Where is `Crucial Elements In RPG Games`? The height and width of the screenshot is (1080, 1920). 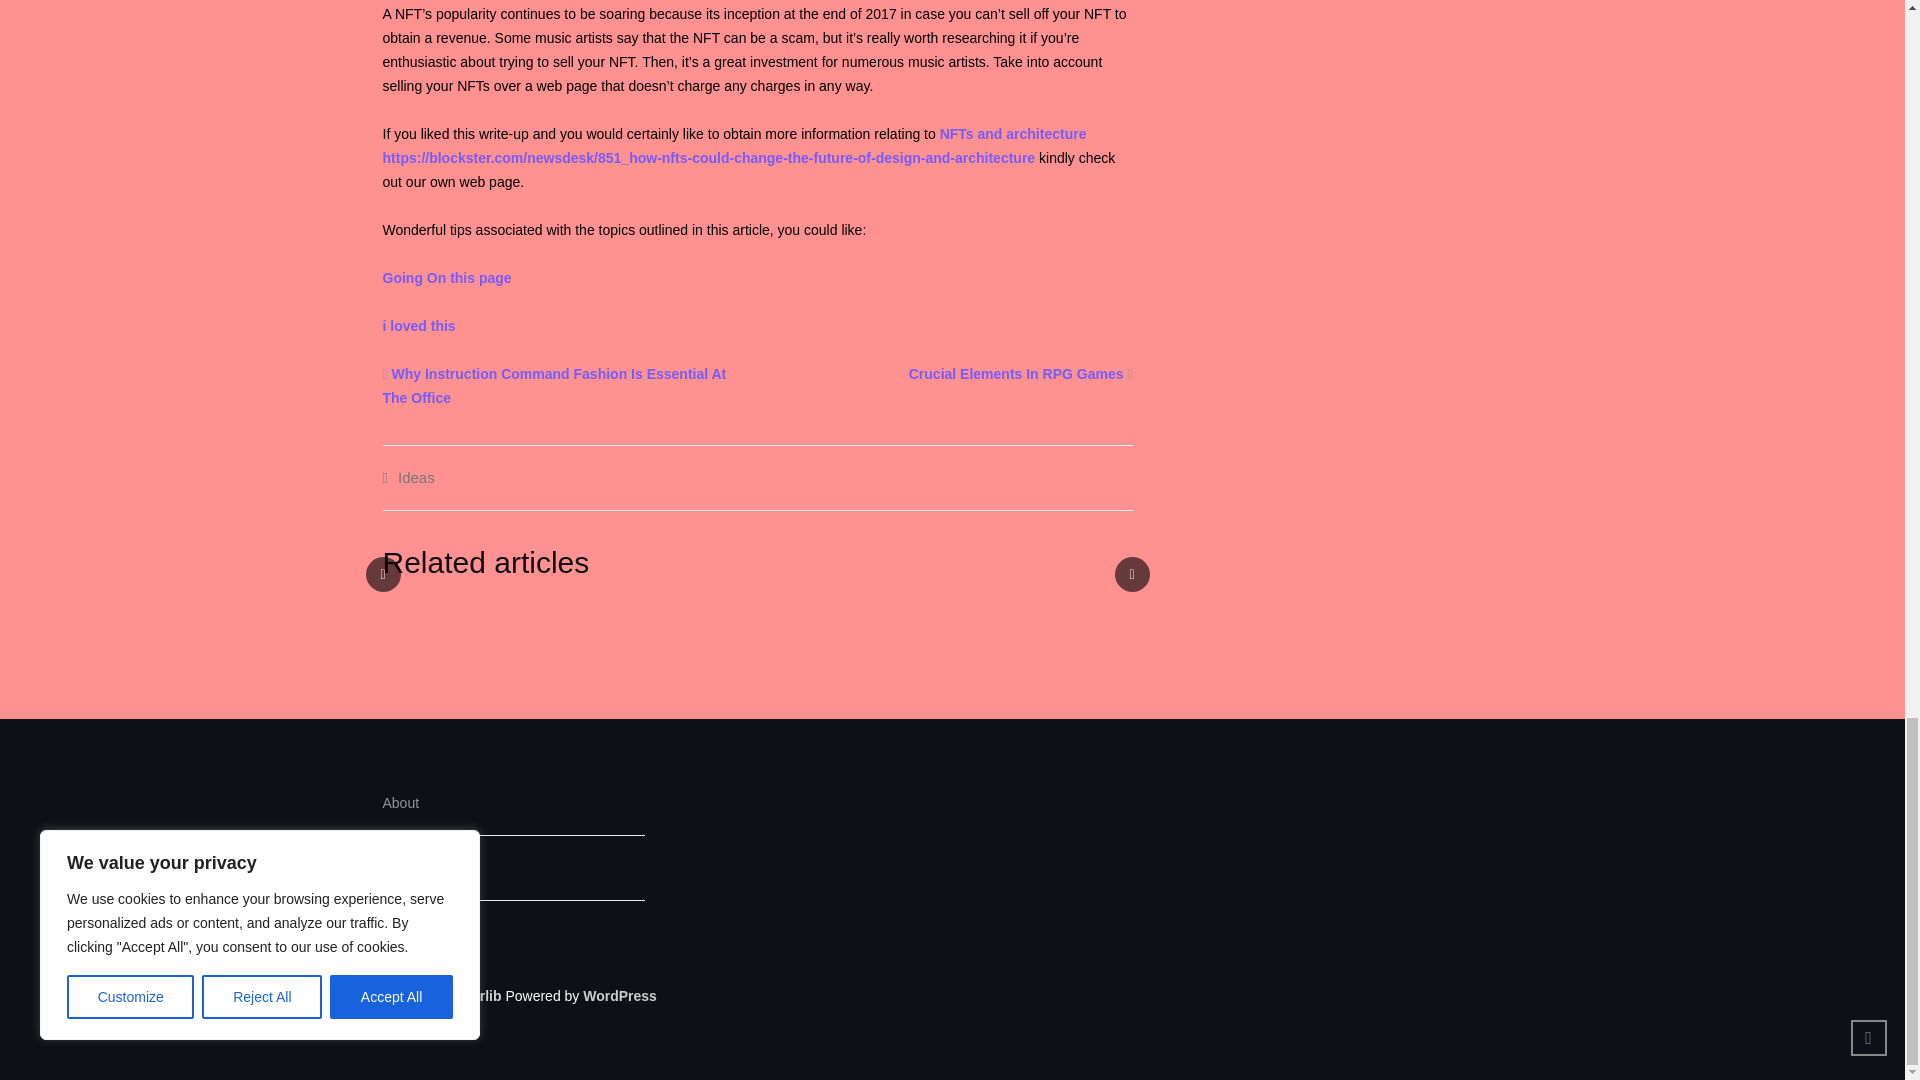
Crucial Elements In RPG Games is located at coordinates (1016, 374).